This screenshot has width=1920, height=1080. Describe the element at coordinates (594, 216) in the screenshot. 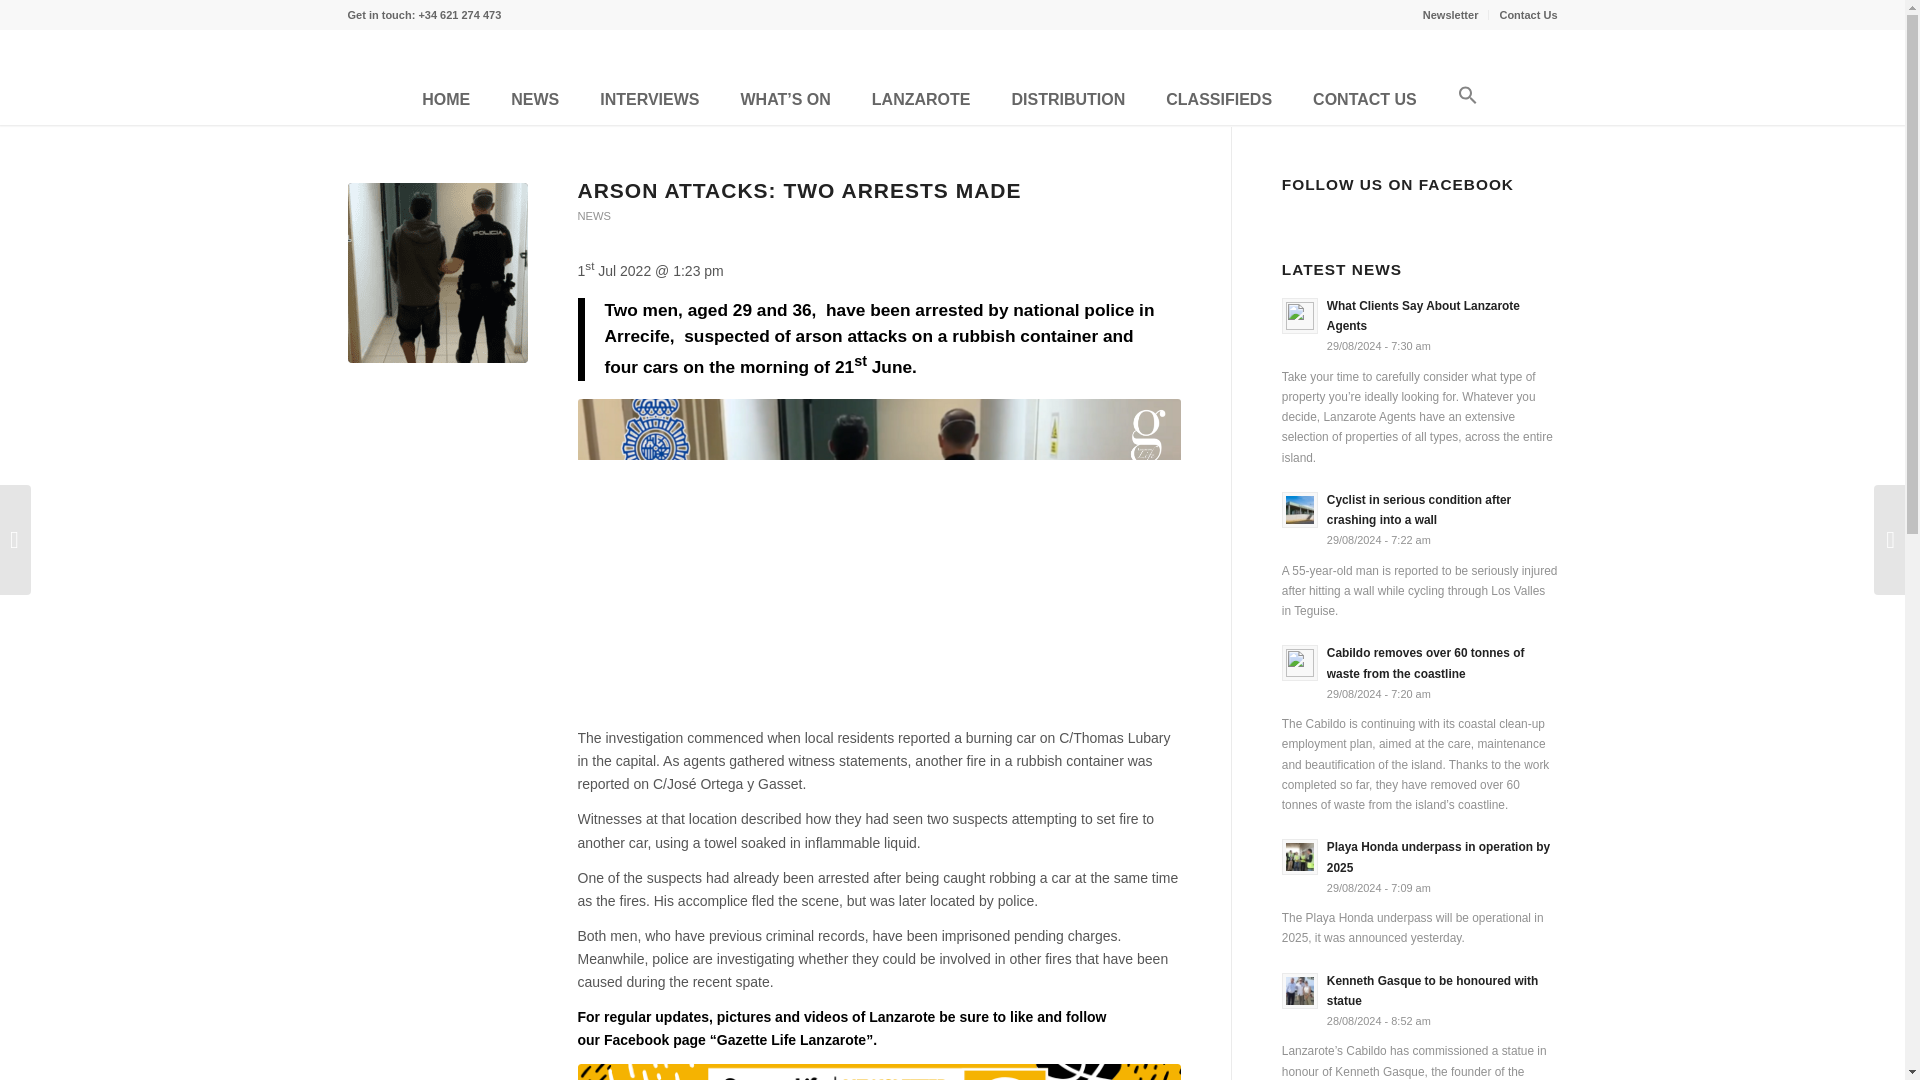

I see `NEWS` at that location.